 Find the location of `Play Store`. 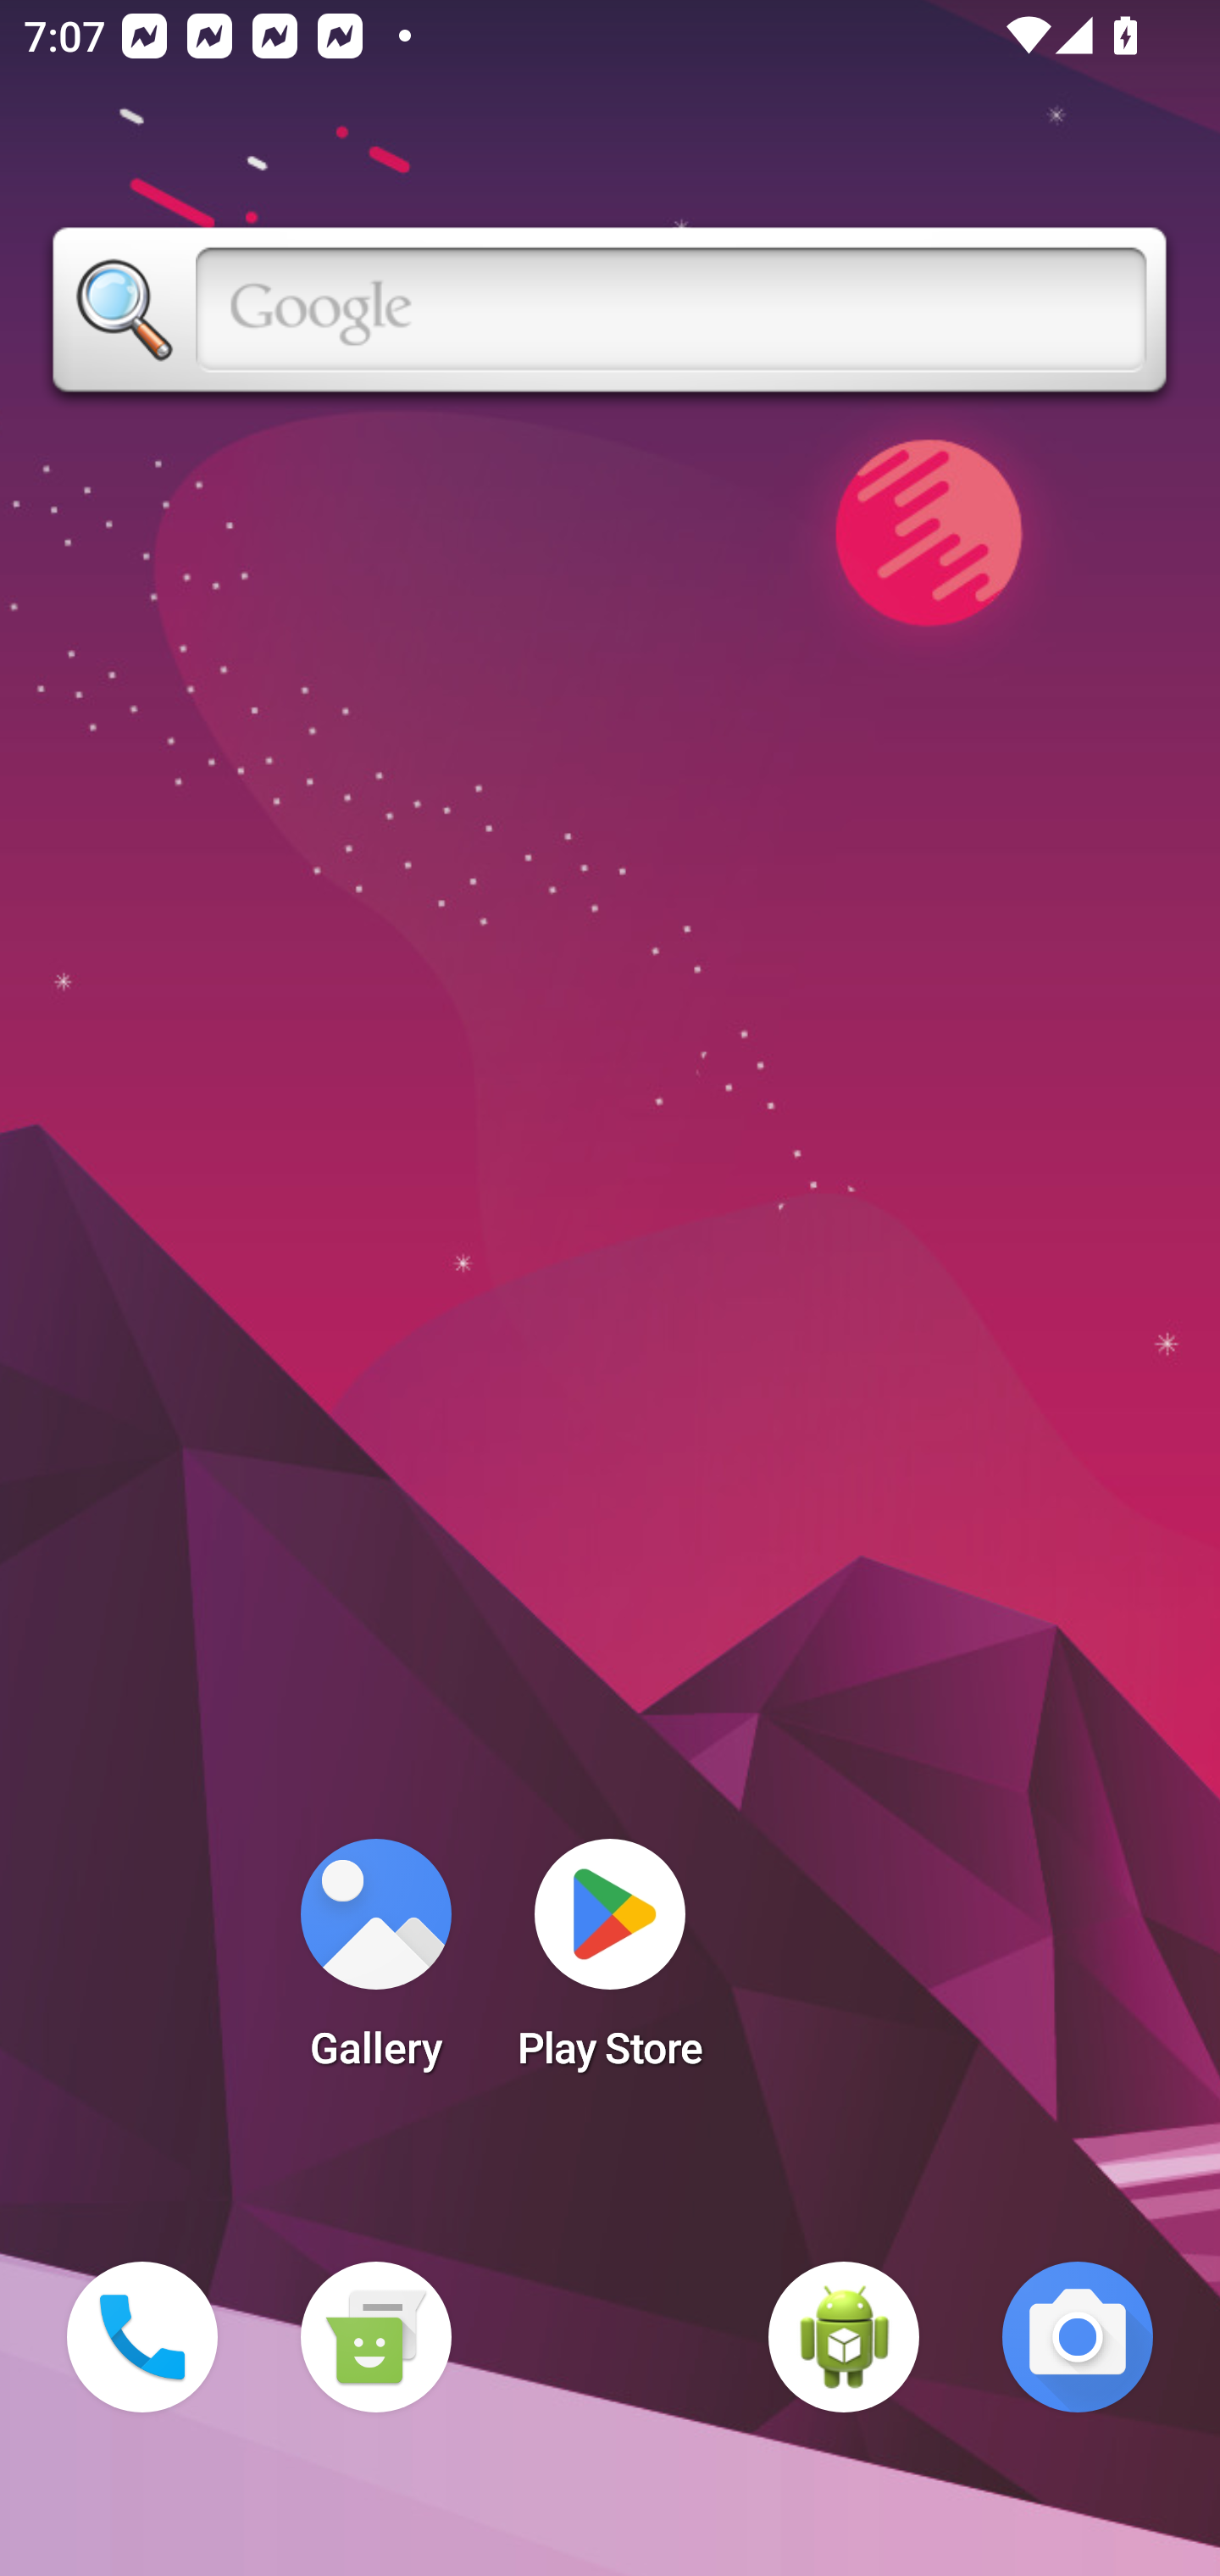

Play Store is located at coordinates (610, 1964).